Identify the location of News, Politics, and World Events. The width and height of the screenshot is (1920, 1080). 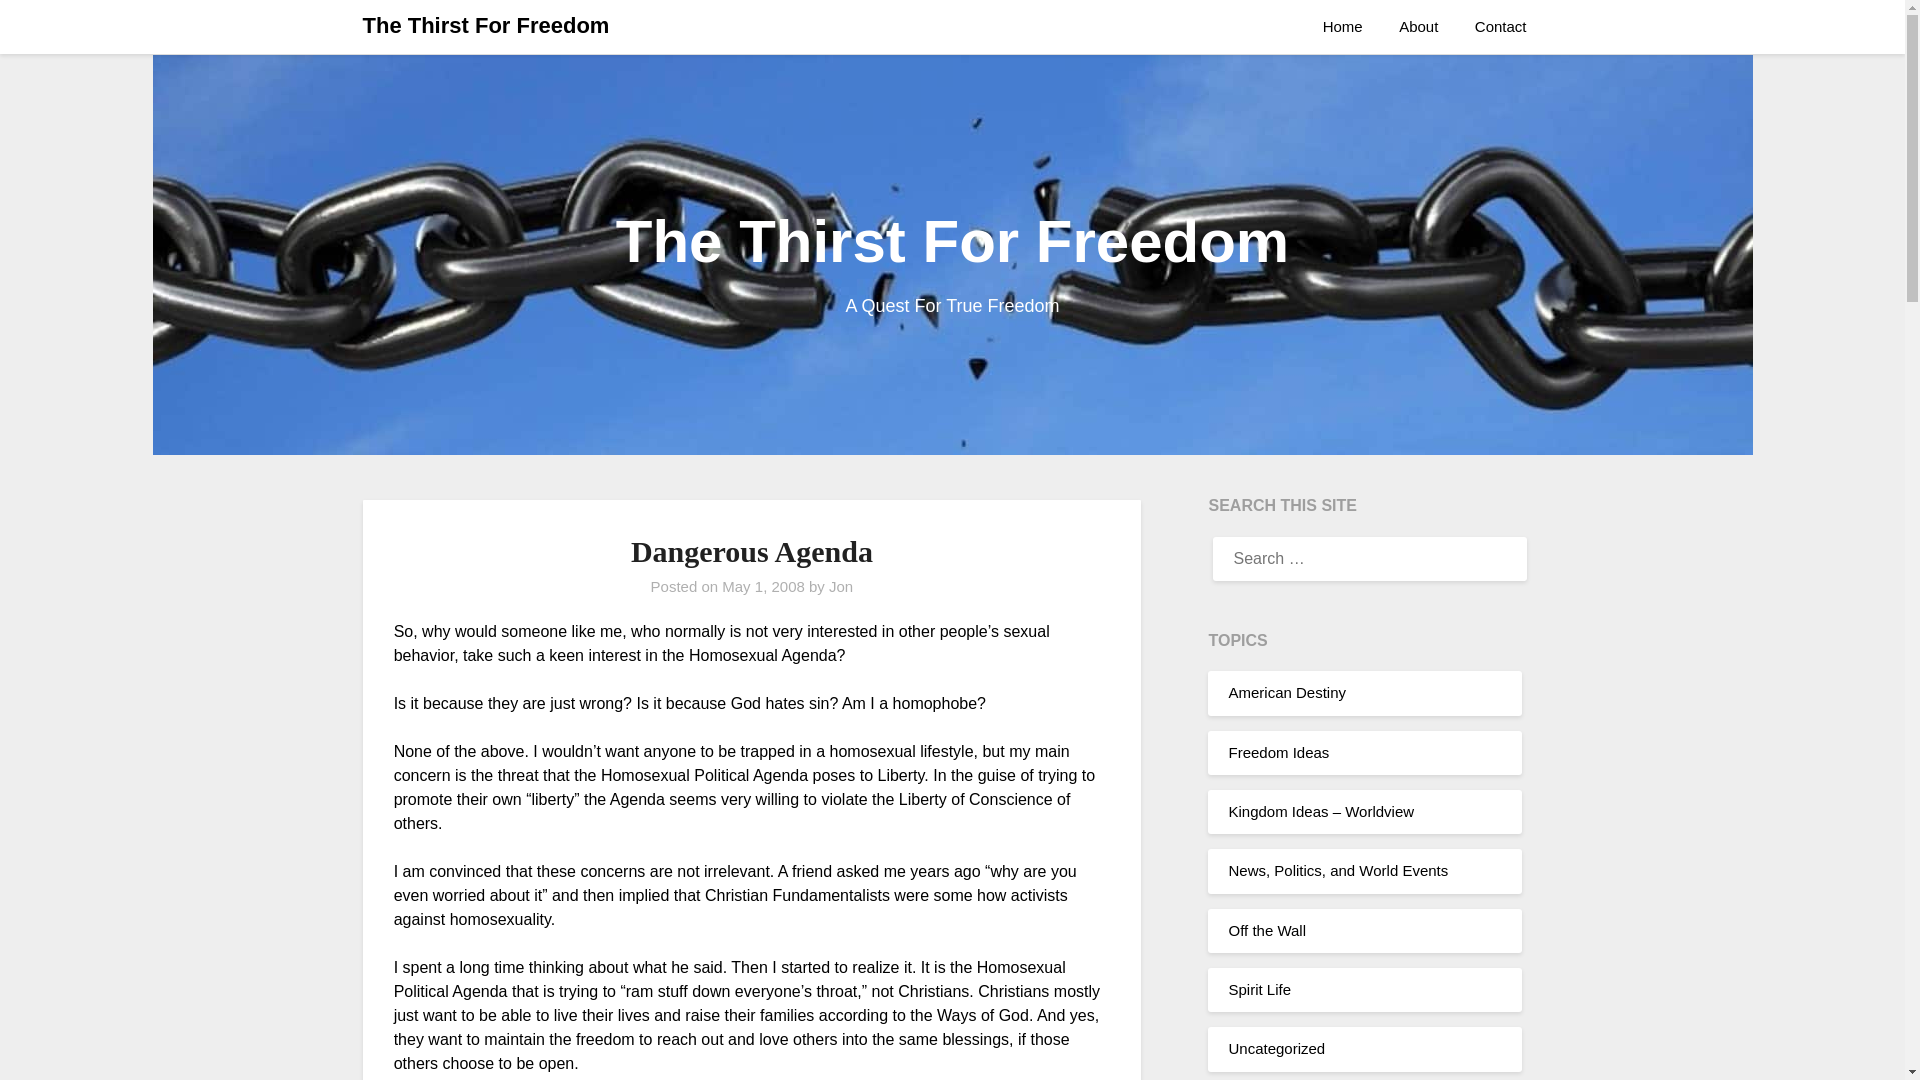
(1338, 870).